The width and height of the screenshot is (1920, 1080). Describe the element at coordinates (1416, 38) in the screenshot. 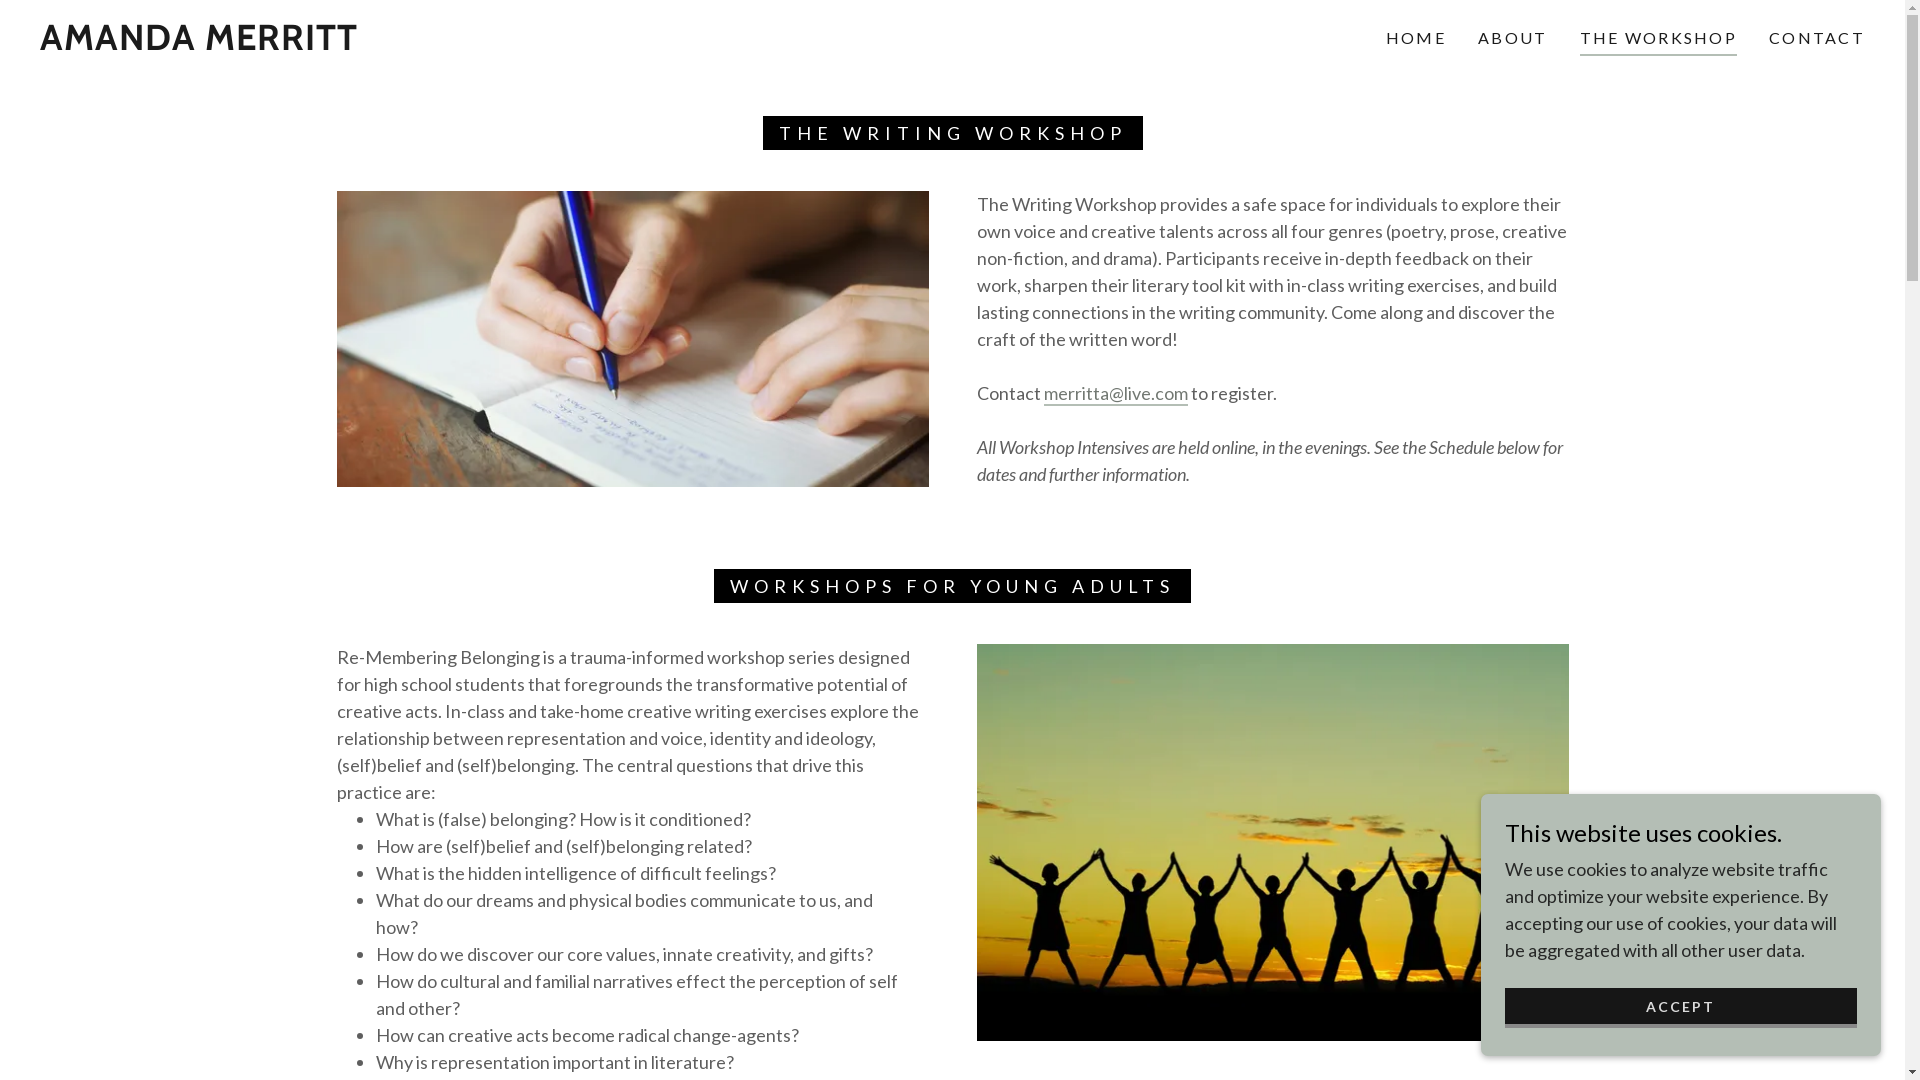

I see `HOME` at that location.